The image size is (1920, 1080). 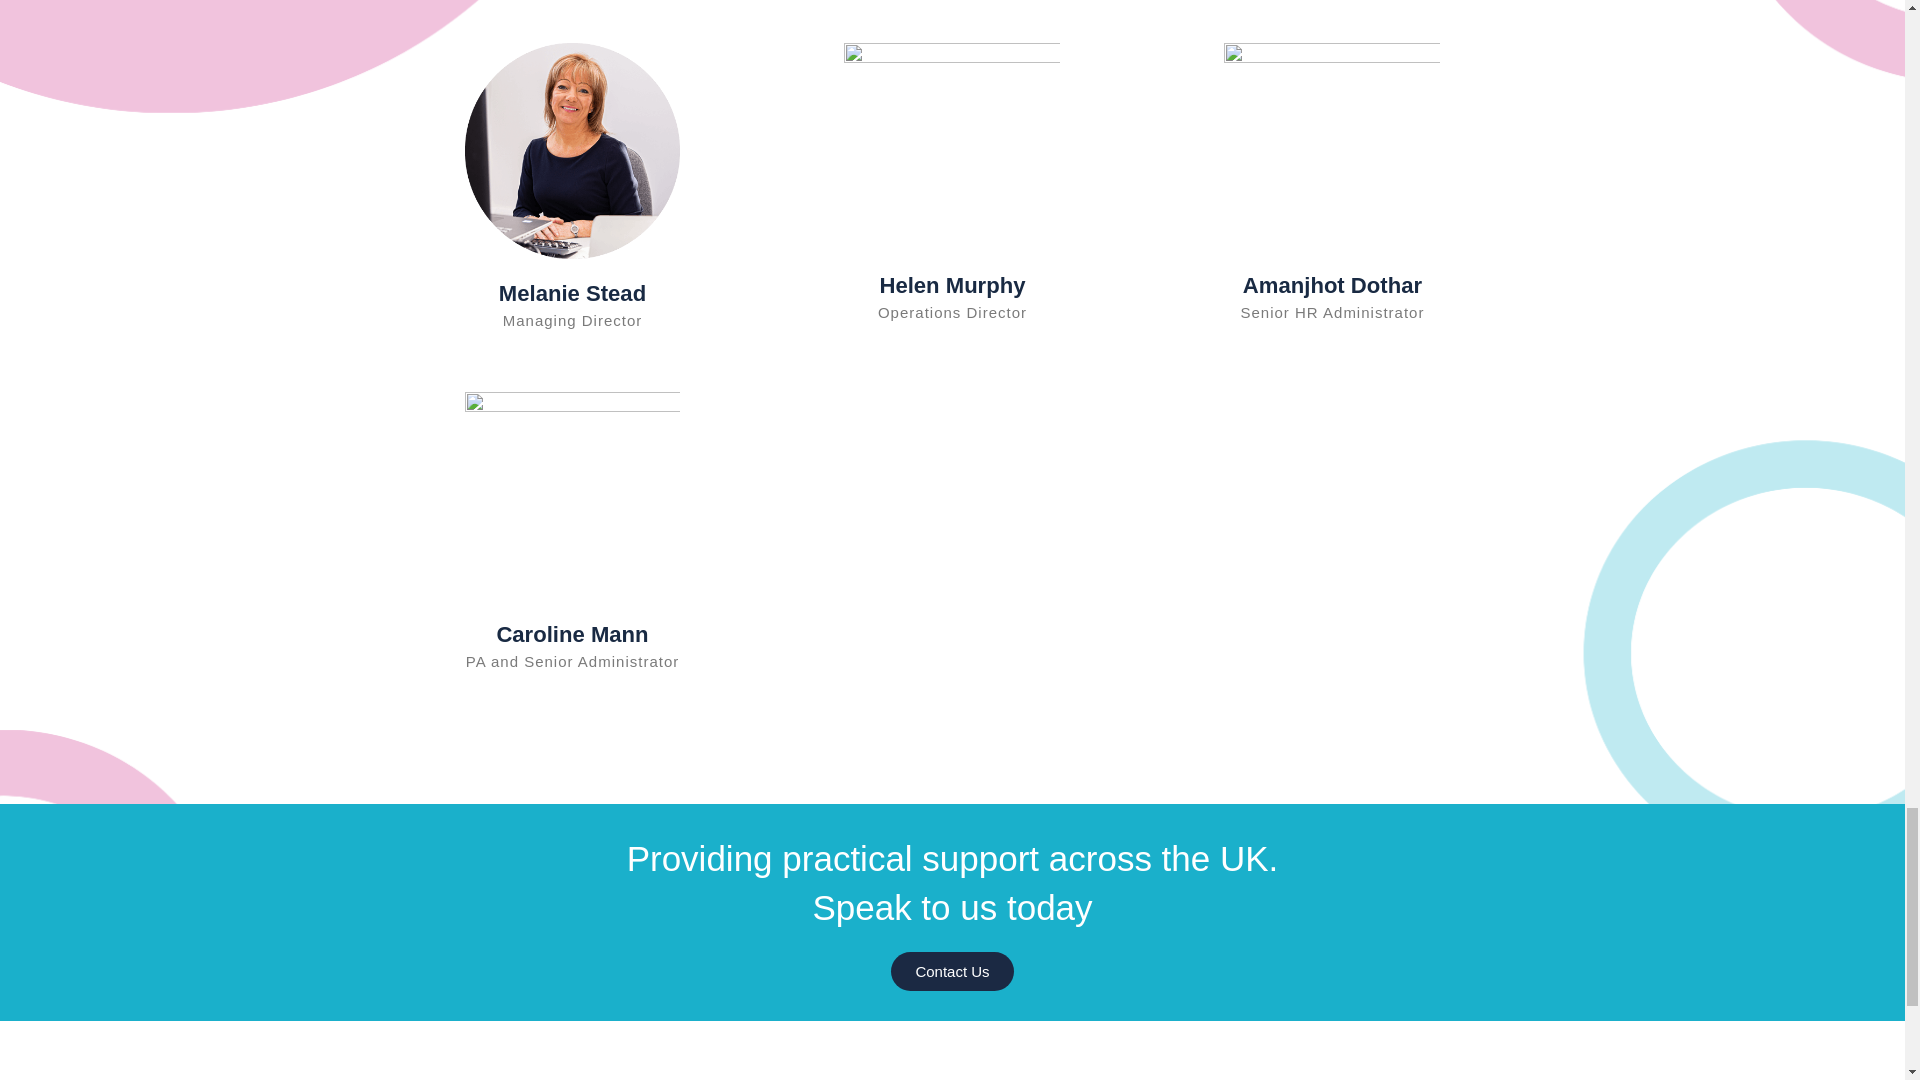 I want to click on Melanie Stead, so click(x=572, y=292).